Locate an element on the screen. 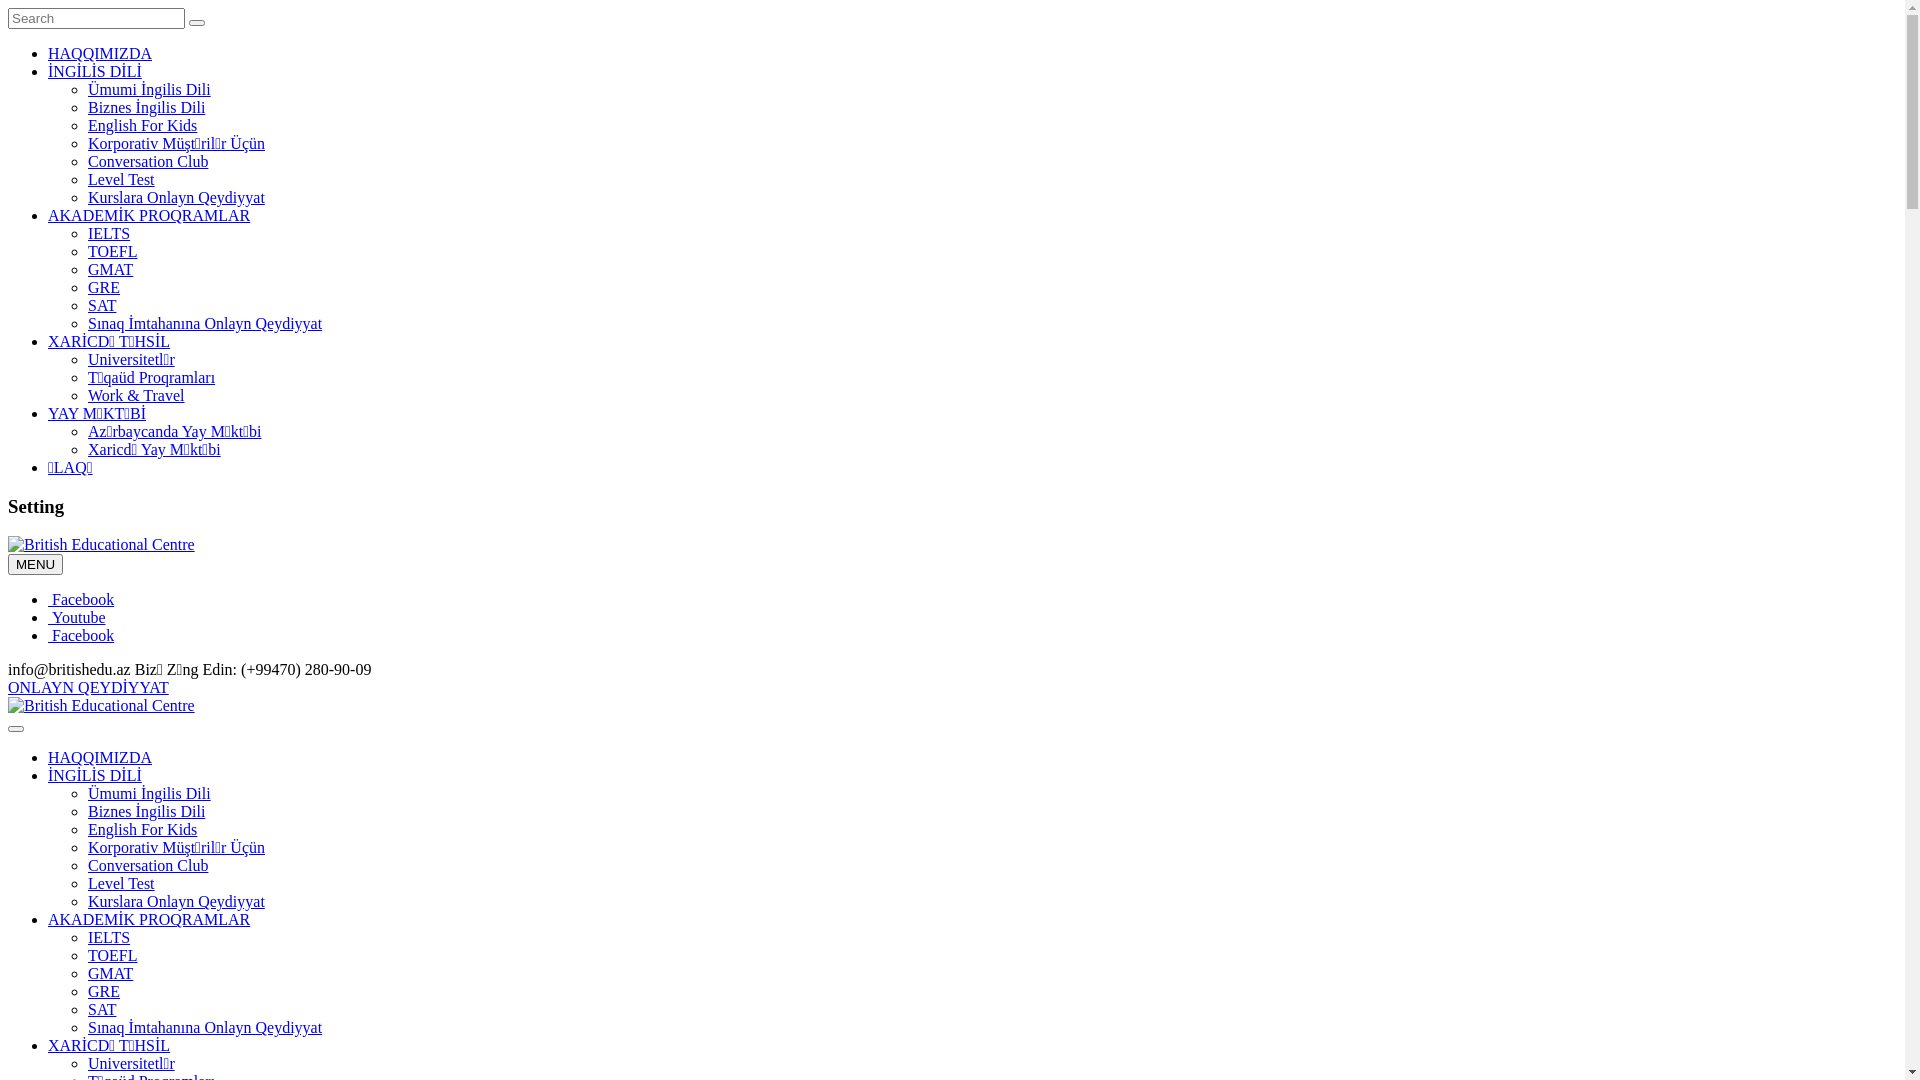 The width and height of the screenshot is (1920, 1080). SAT is located at coordinates (102, 1009).